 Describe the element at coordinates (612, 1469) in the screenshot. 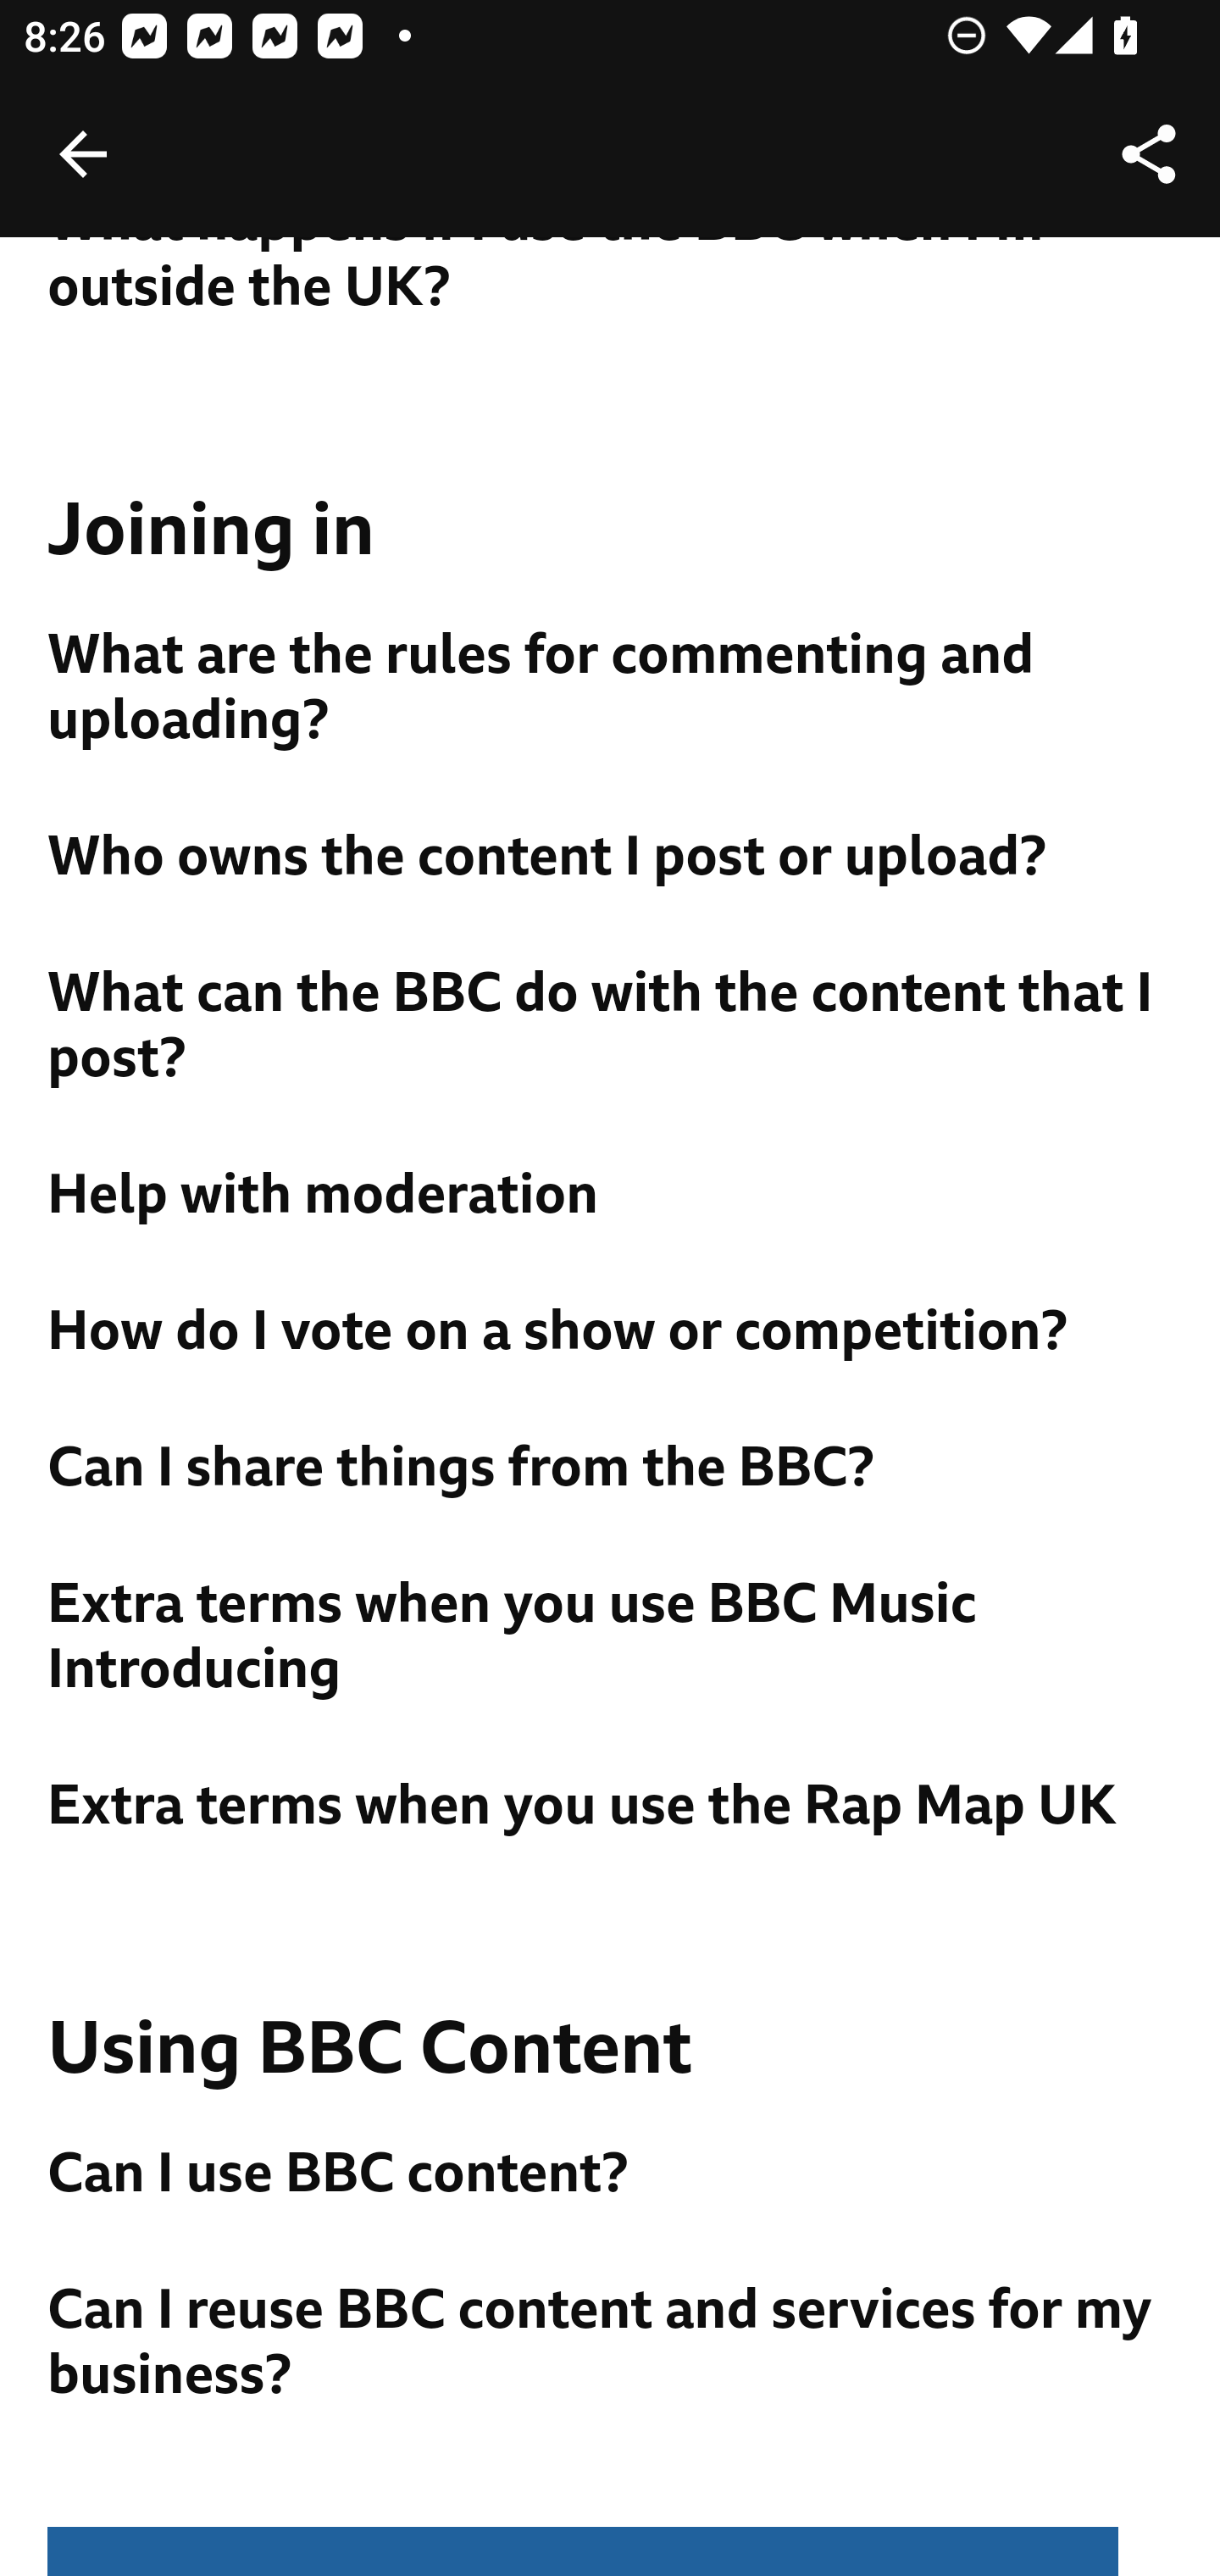

I see `Can I share things from the BBC?` at that location.